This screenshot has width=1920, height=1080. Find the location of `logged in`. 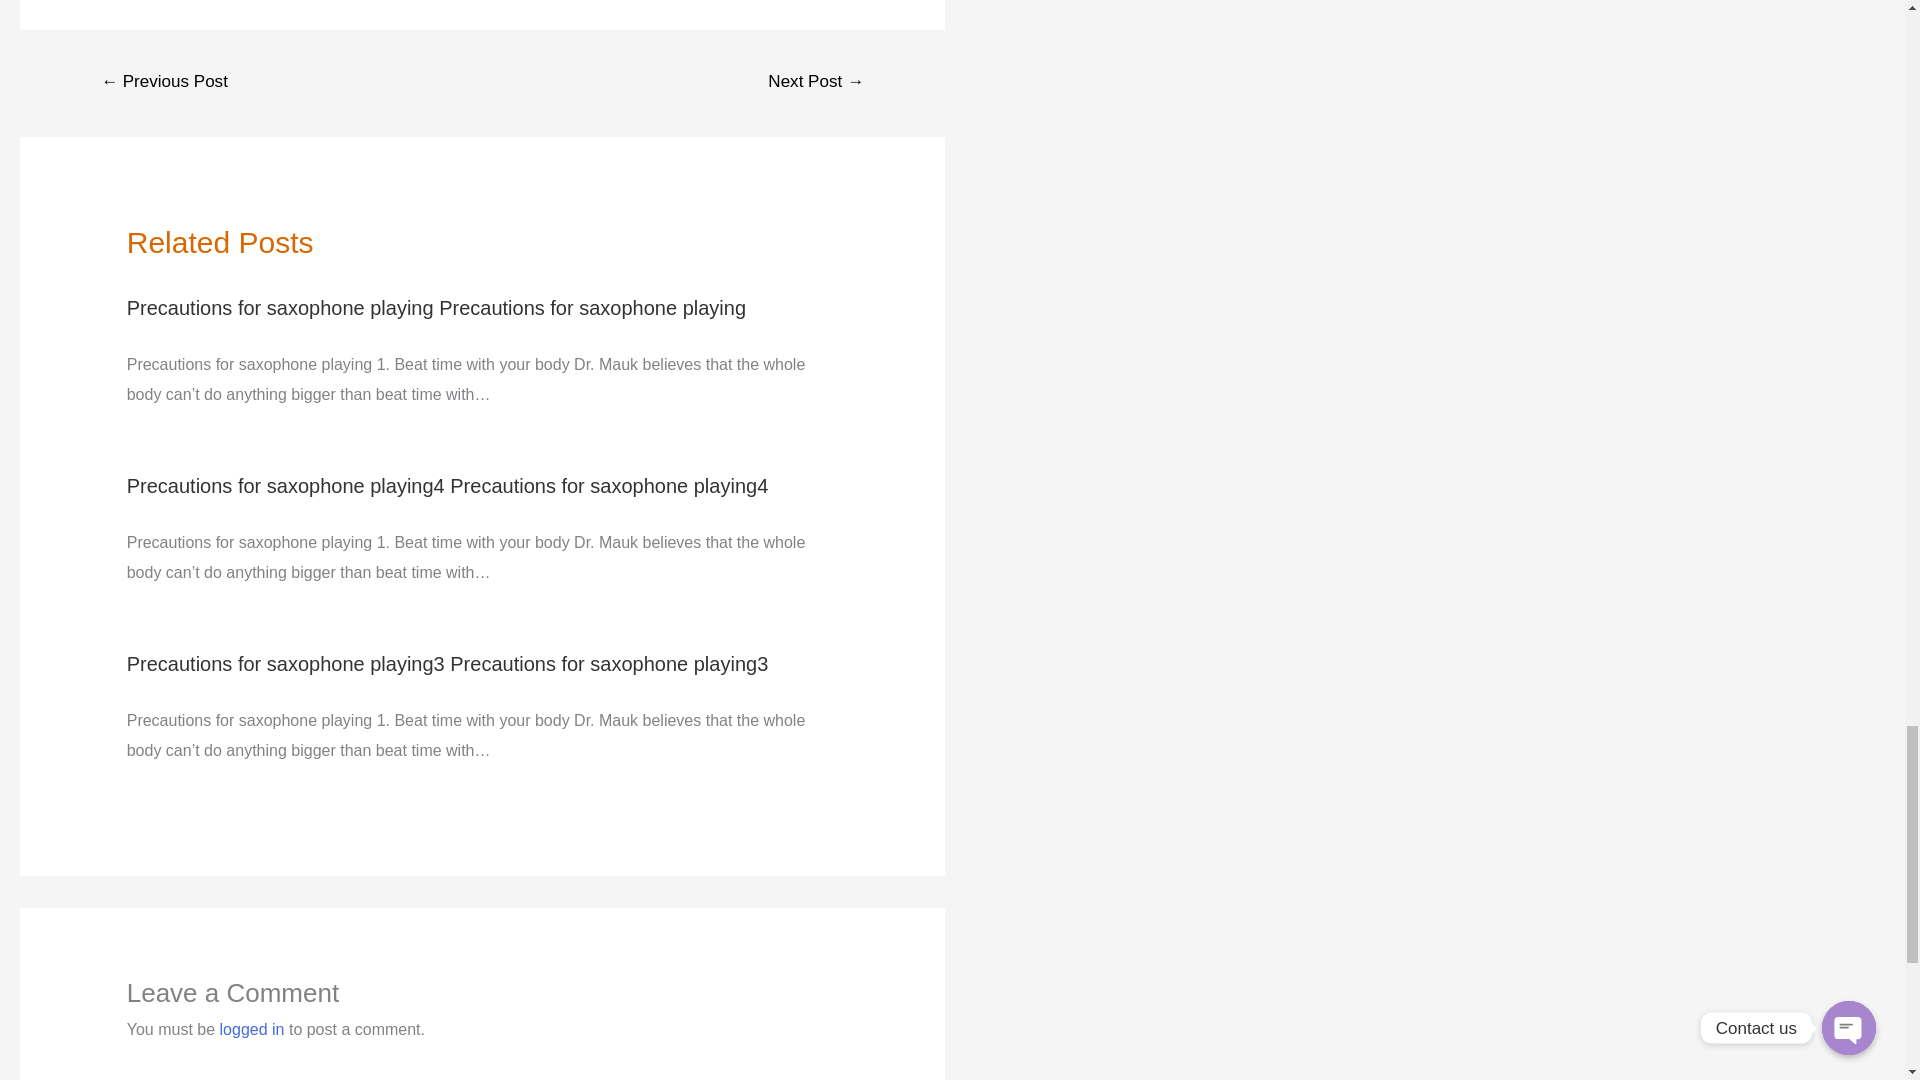

logged in is located at coordinates (252, 1028).